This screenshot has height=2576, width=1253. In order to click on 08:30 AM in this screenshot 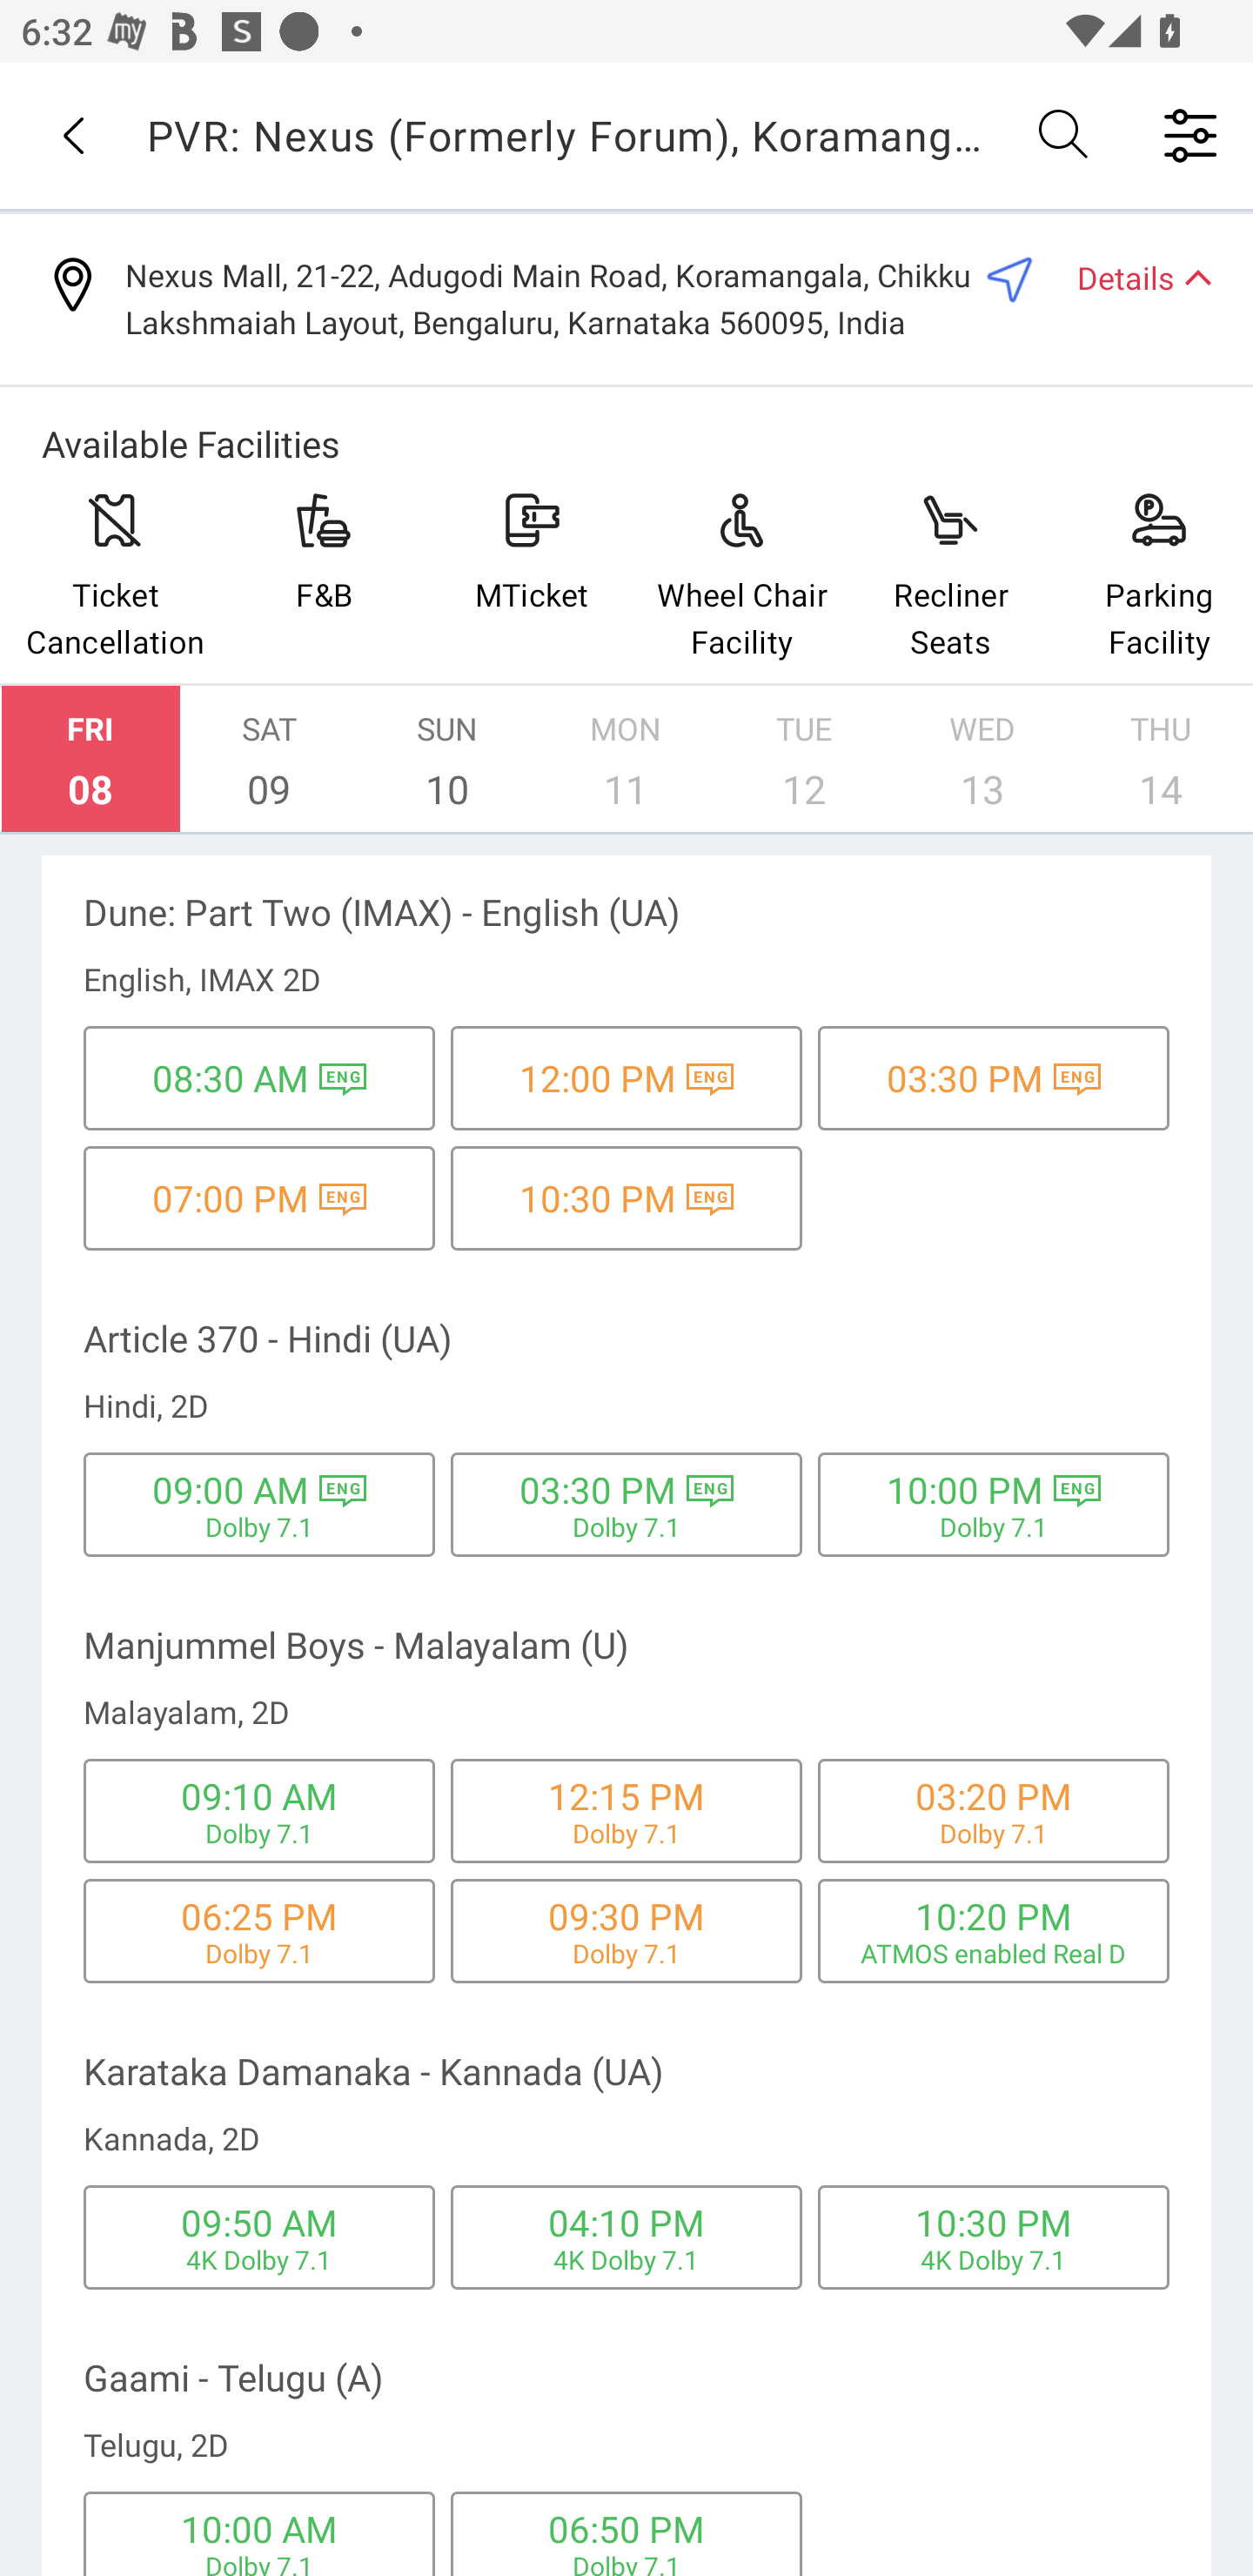, I will do `click(231, 1077)`.